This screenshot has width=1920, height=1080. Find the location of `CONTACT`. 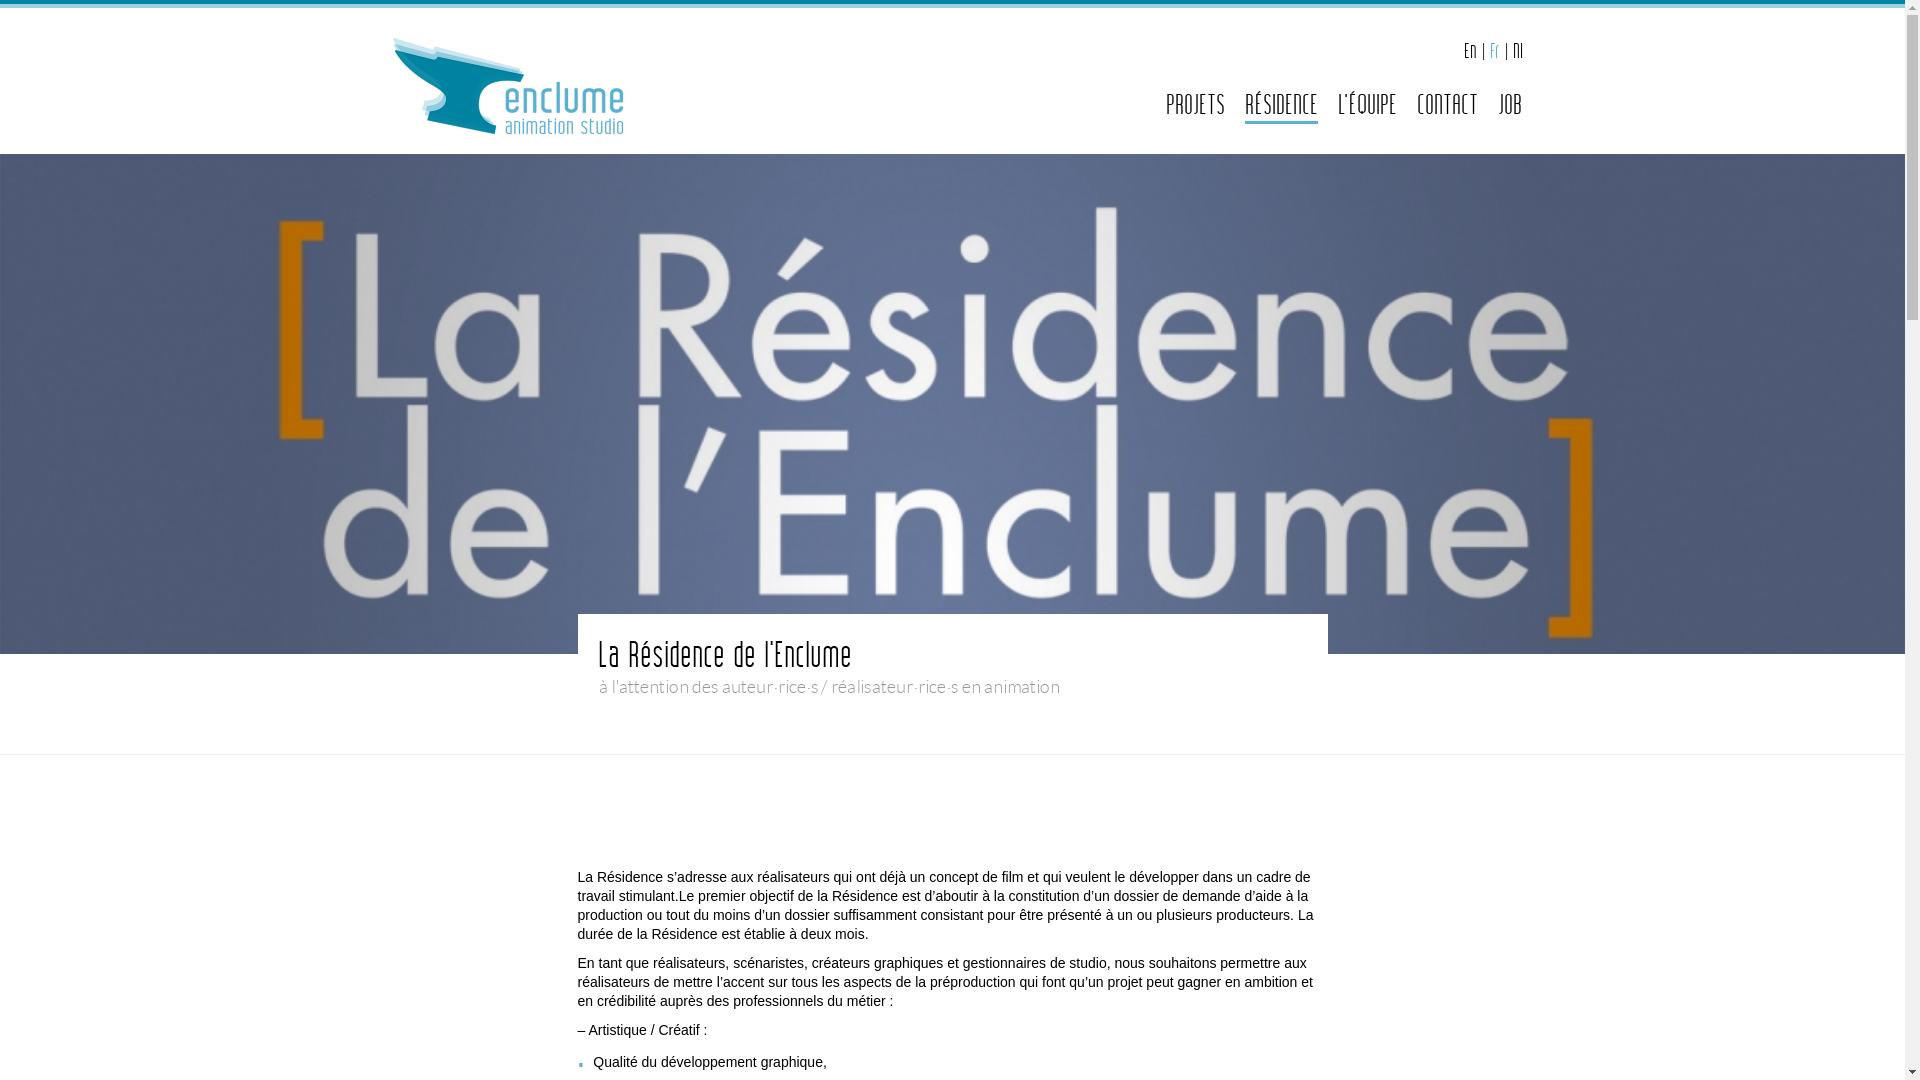

CONTACT is located at coordinates (1446, 100).